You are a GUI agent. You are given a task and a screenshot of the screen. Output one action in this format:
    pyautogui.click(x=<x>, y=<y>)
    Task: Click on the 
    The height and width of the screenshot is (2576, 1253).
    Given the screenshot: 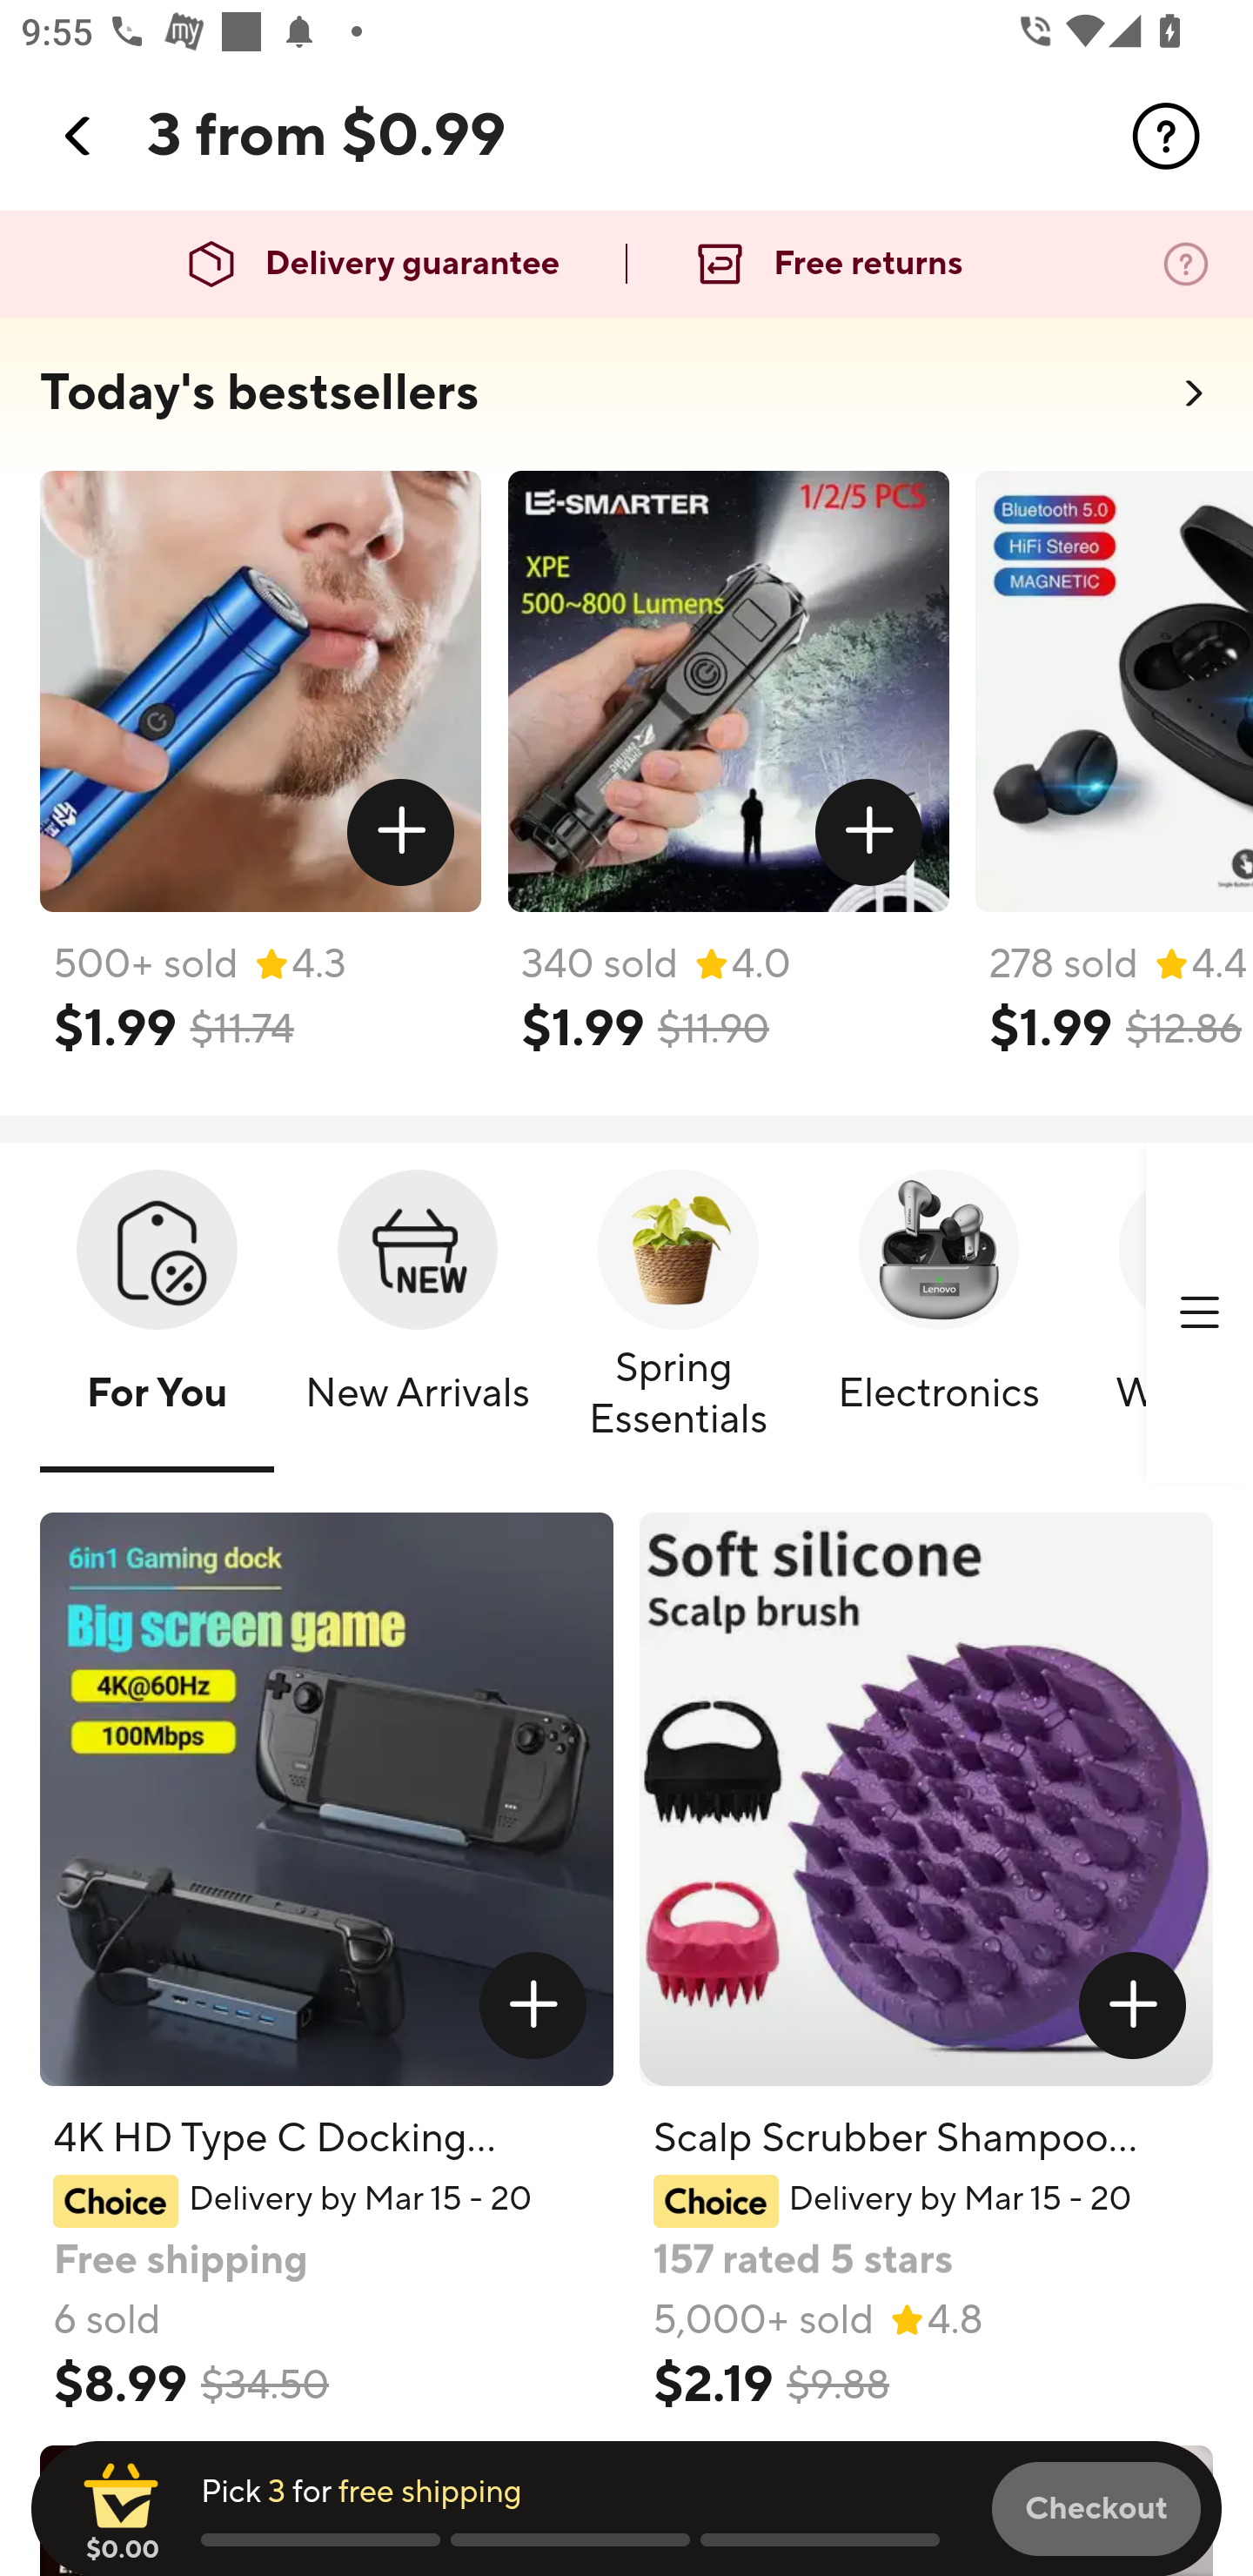 What is the action you would take?
    pyautogui.click(x=533, y=2005)
    